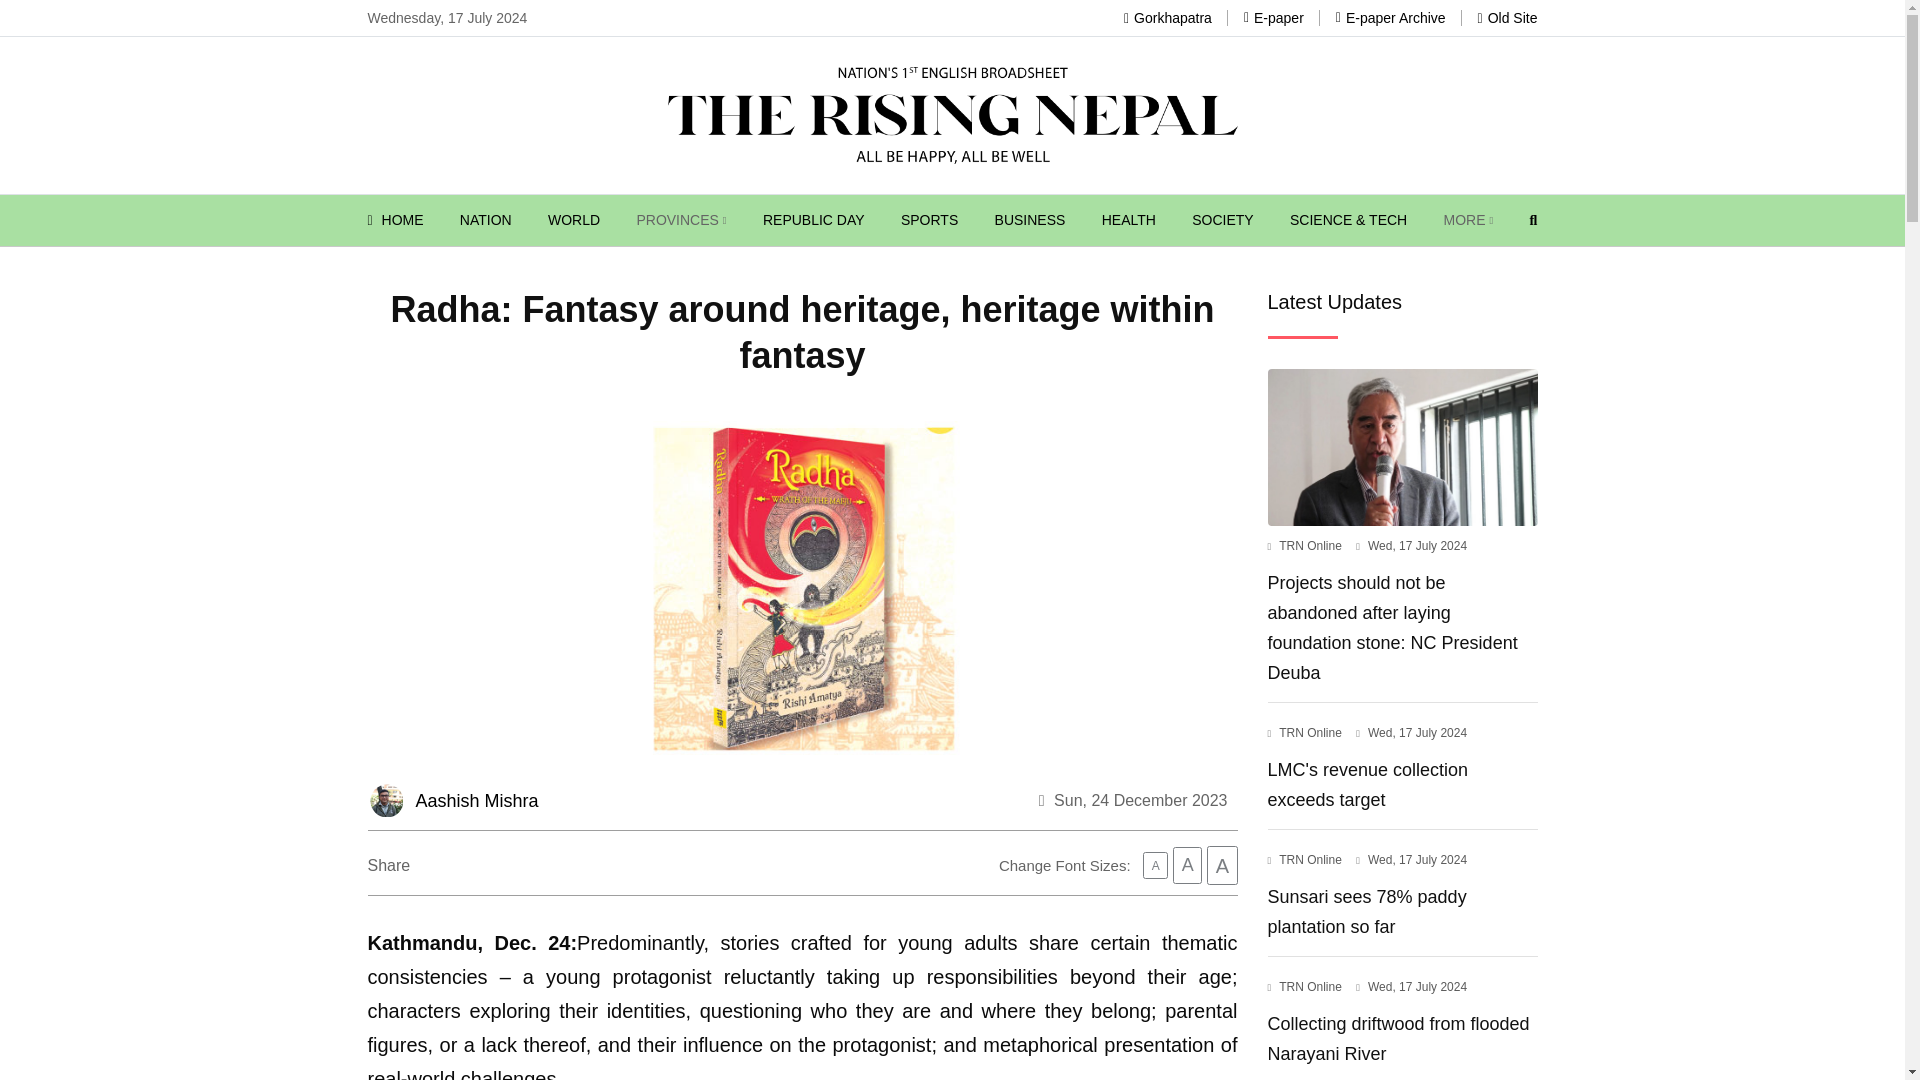 This screenshot has width=1920, height=1080. Describe the element at coordinates (1222, 220) in the screenshot. I see `SOCIETY` at that location.